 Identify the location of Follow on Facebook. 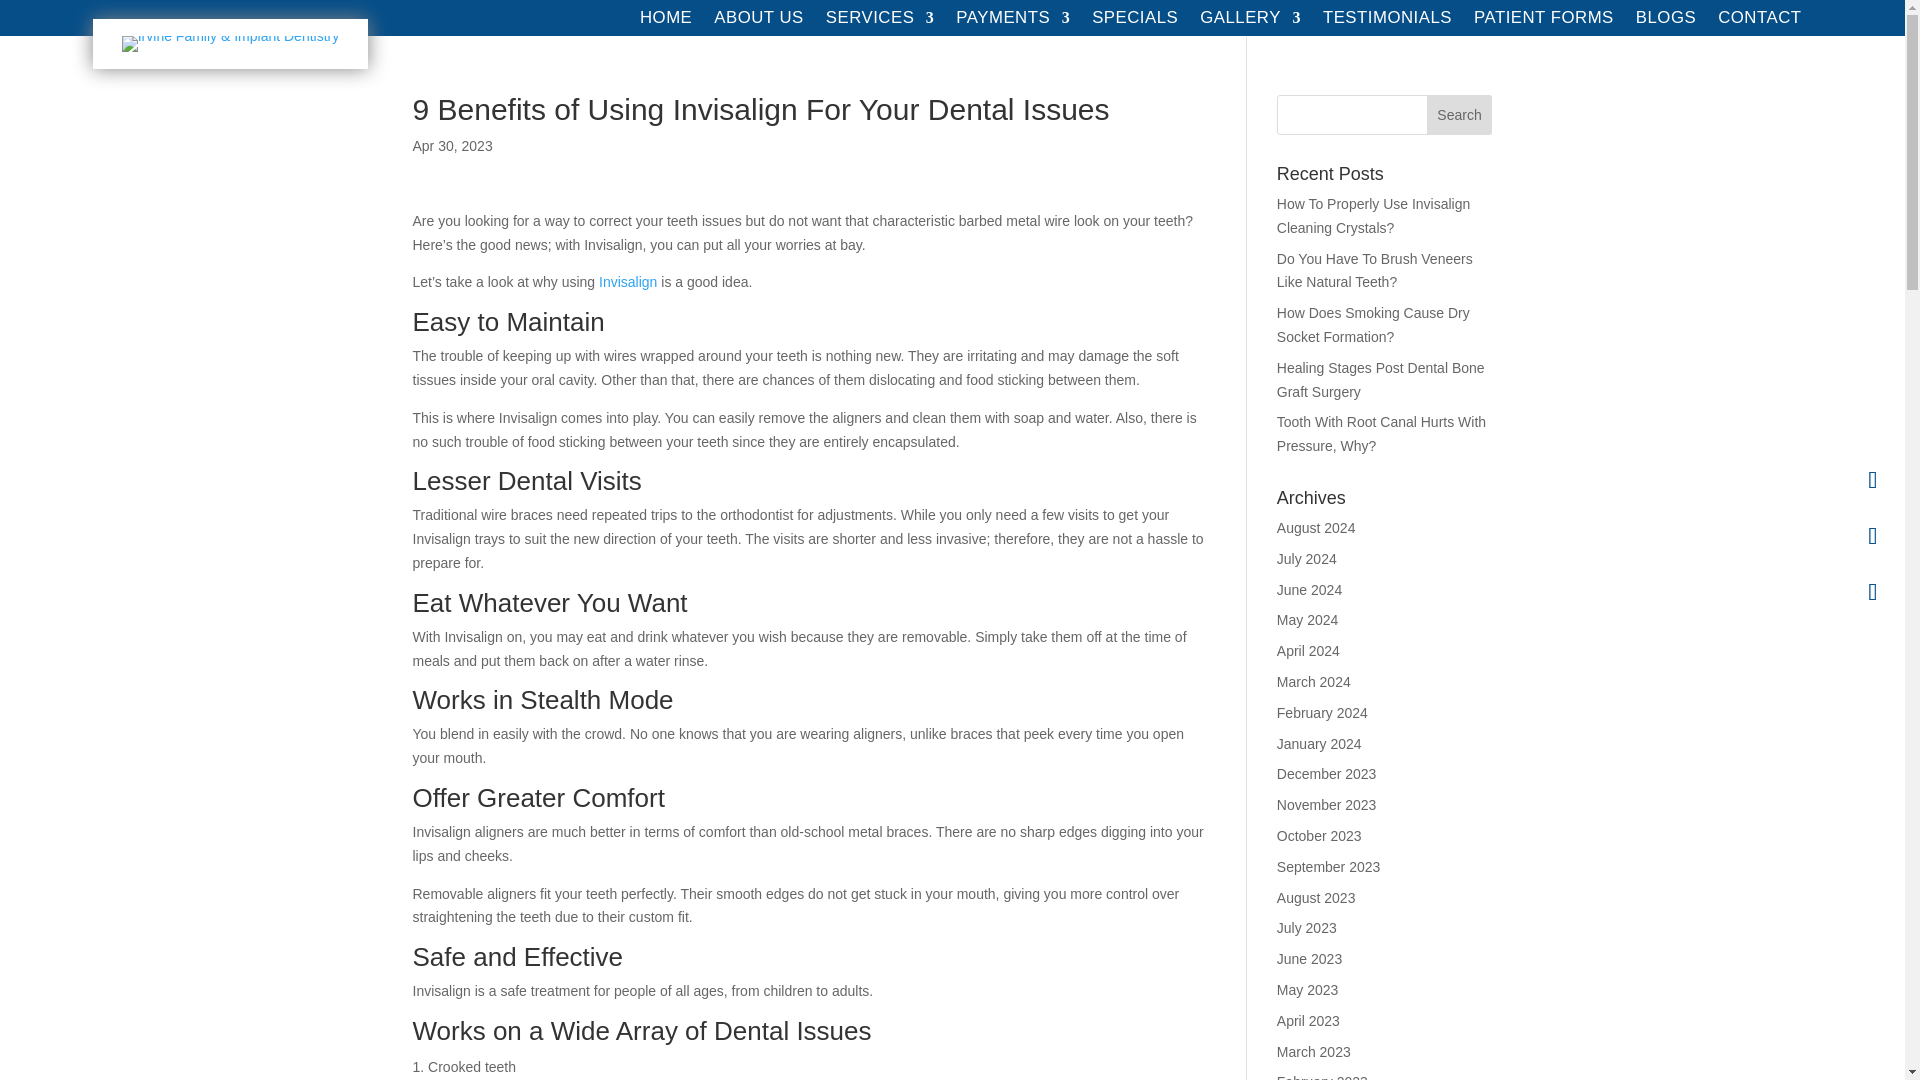
(1872, 480).